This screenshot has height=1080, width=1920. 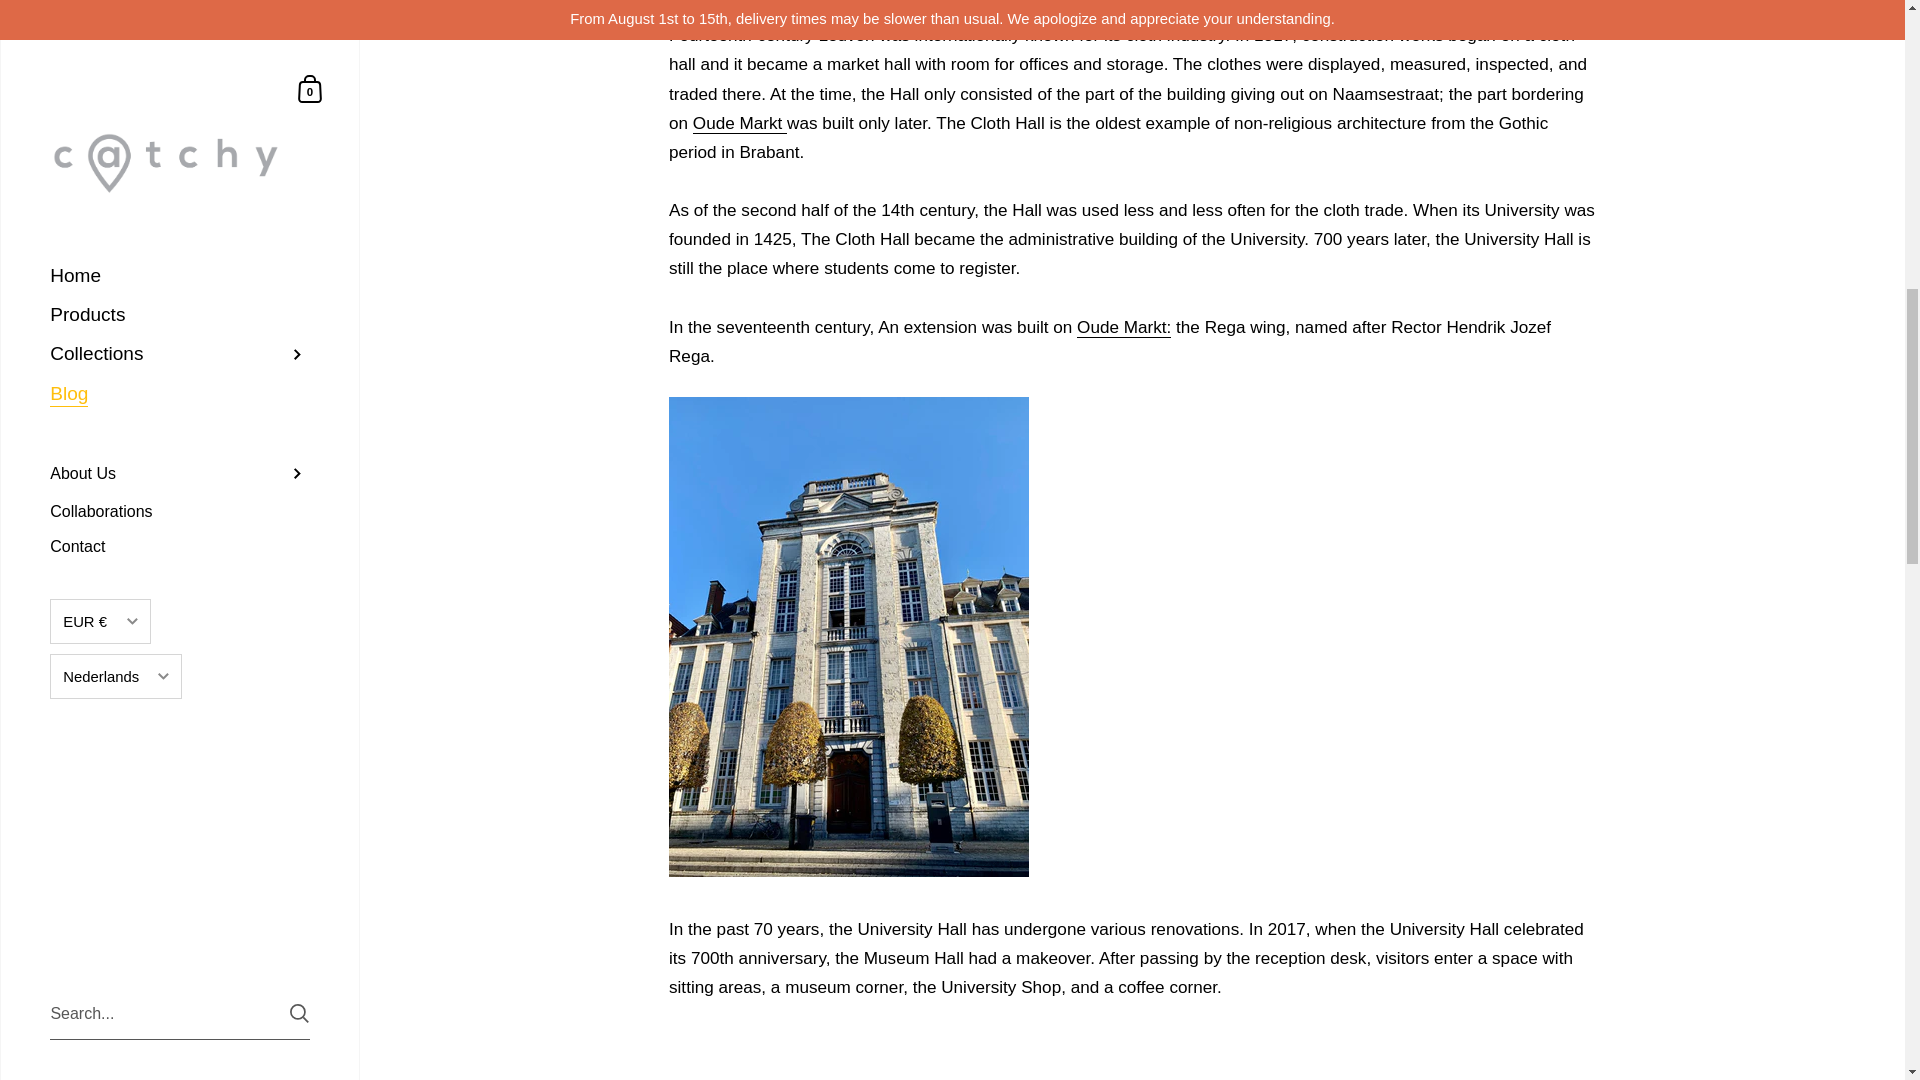 What do you see at coordinates (1124, 328) in the screenshot?
I see `Oude Markt Leuven ` at bounding box center [1124, 328].